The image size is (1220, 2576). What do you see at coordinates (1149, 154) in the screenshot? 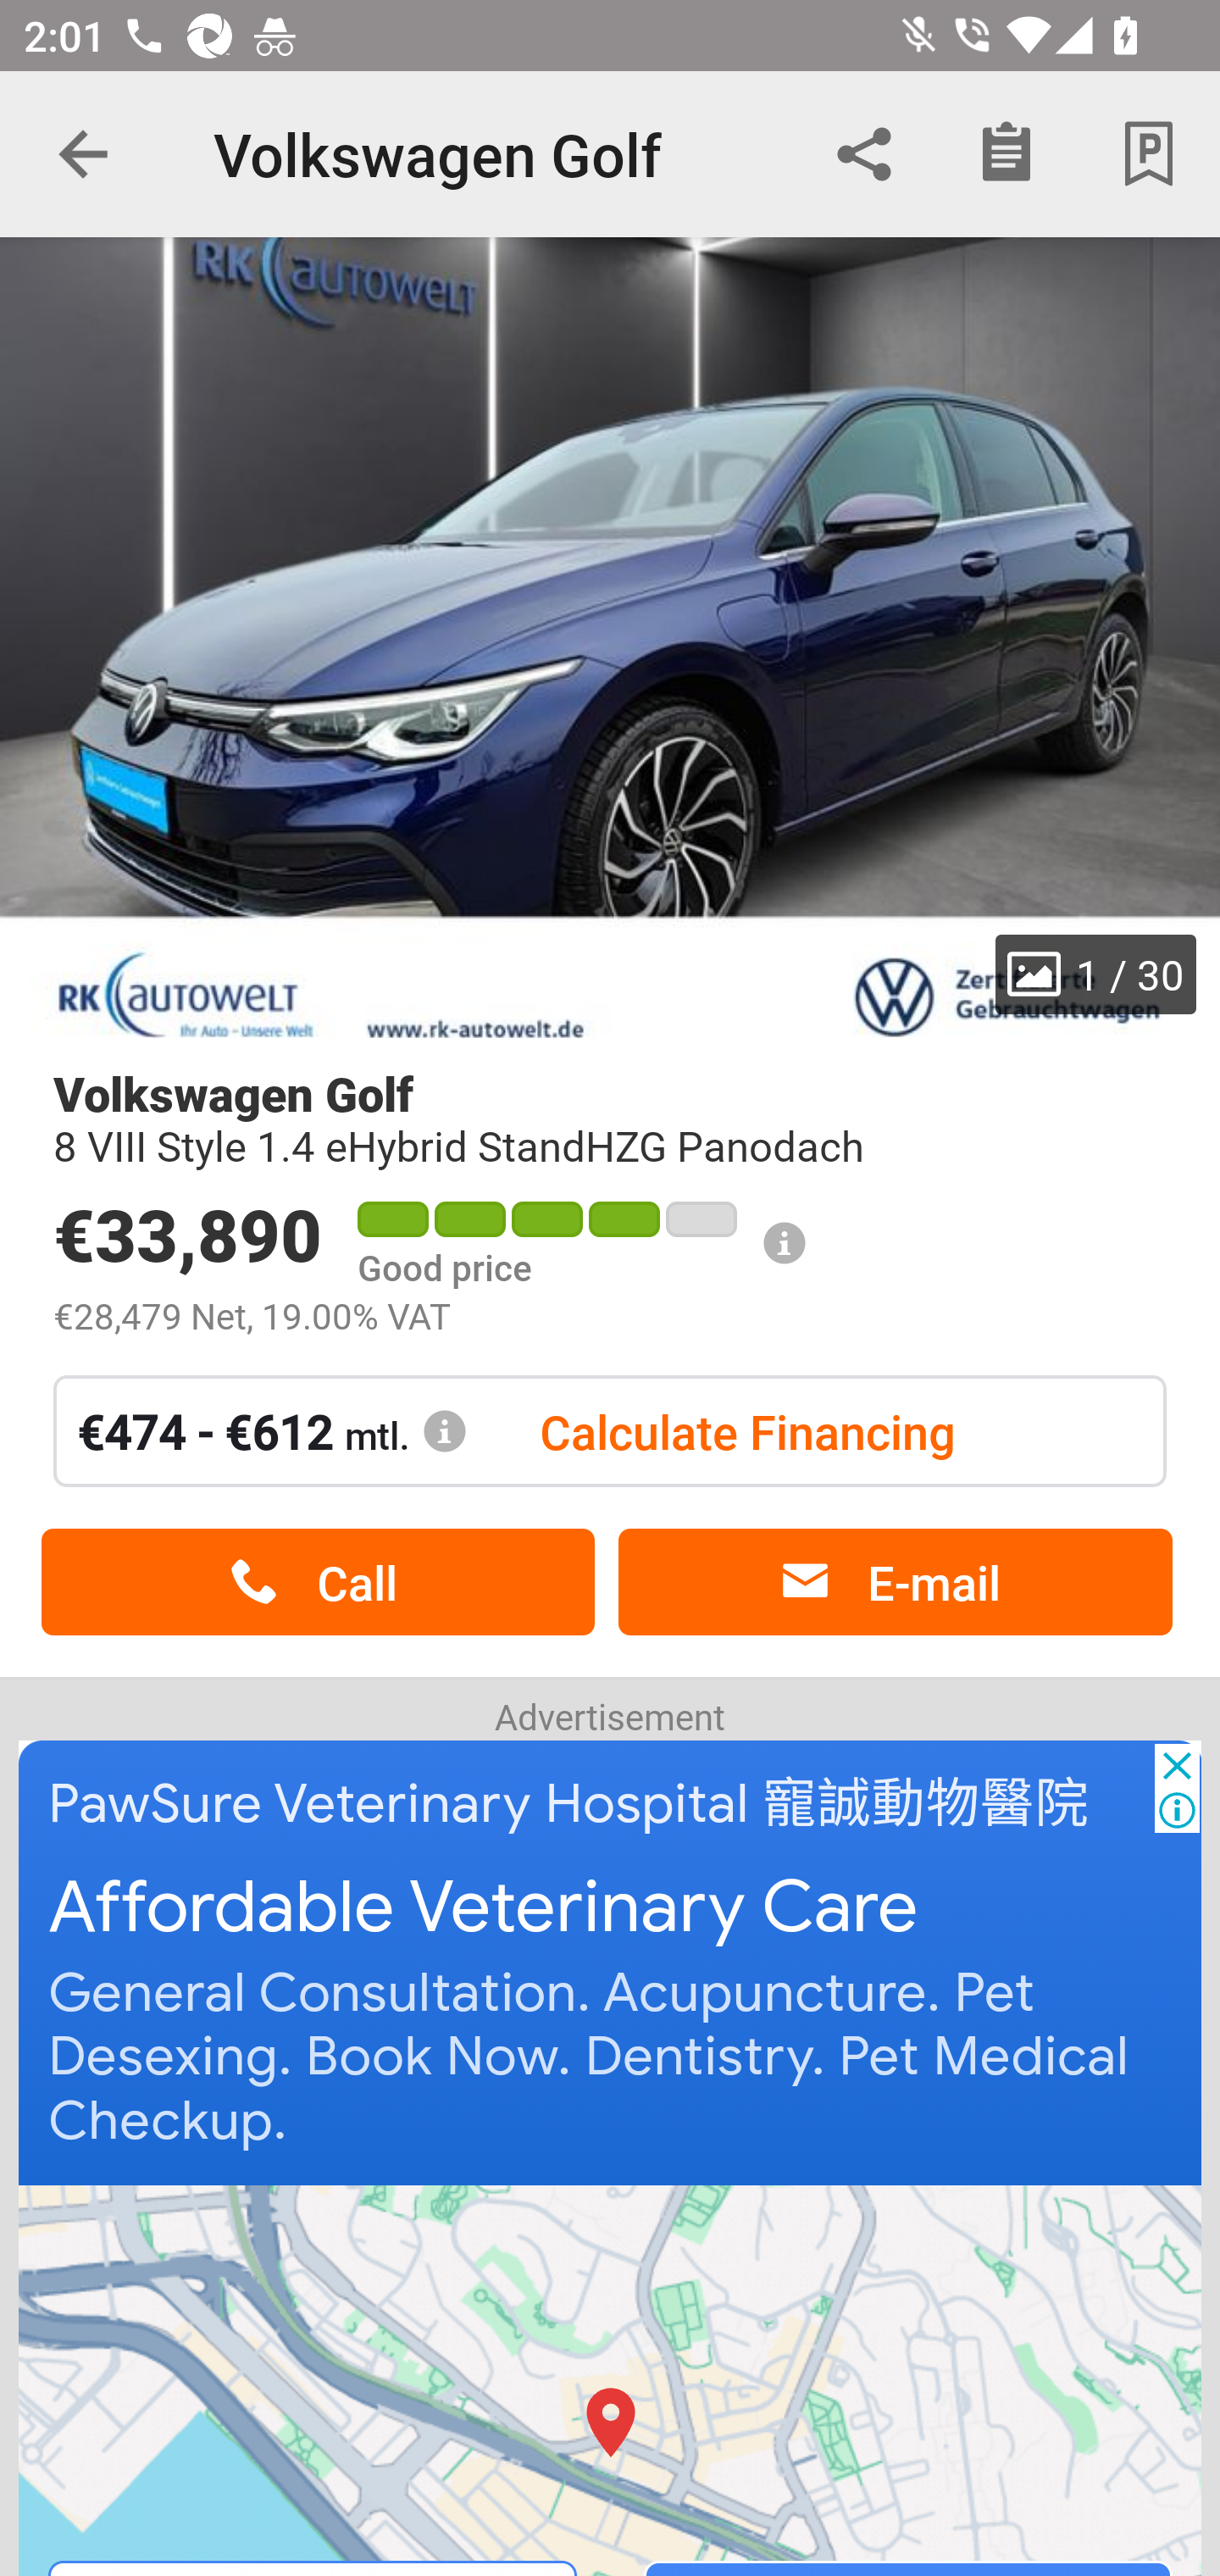
I see `Park` at bounding box center [1149, 154].